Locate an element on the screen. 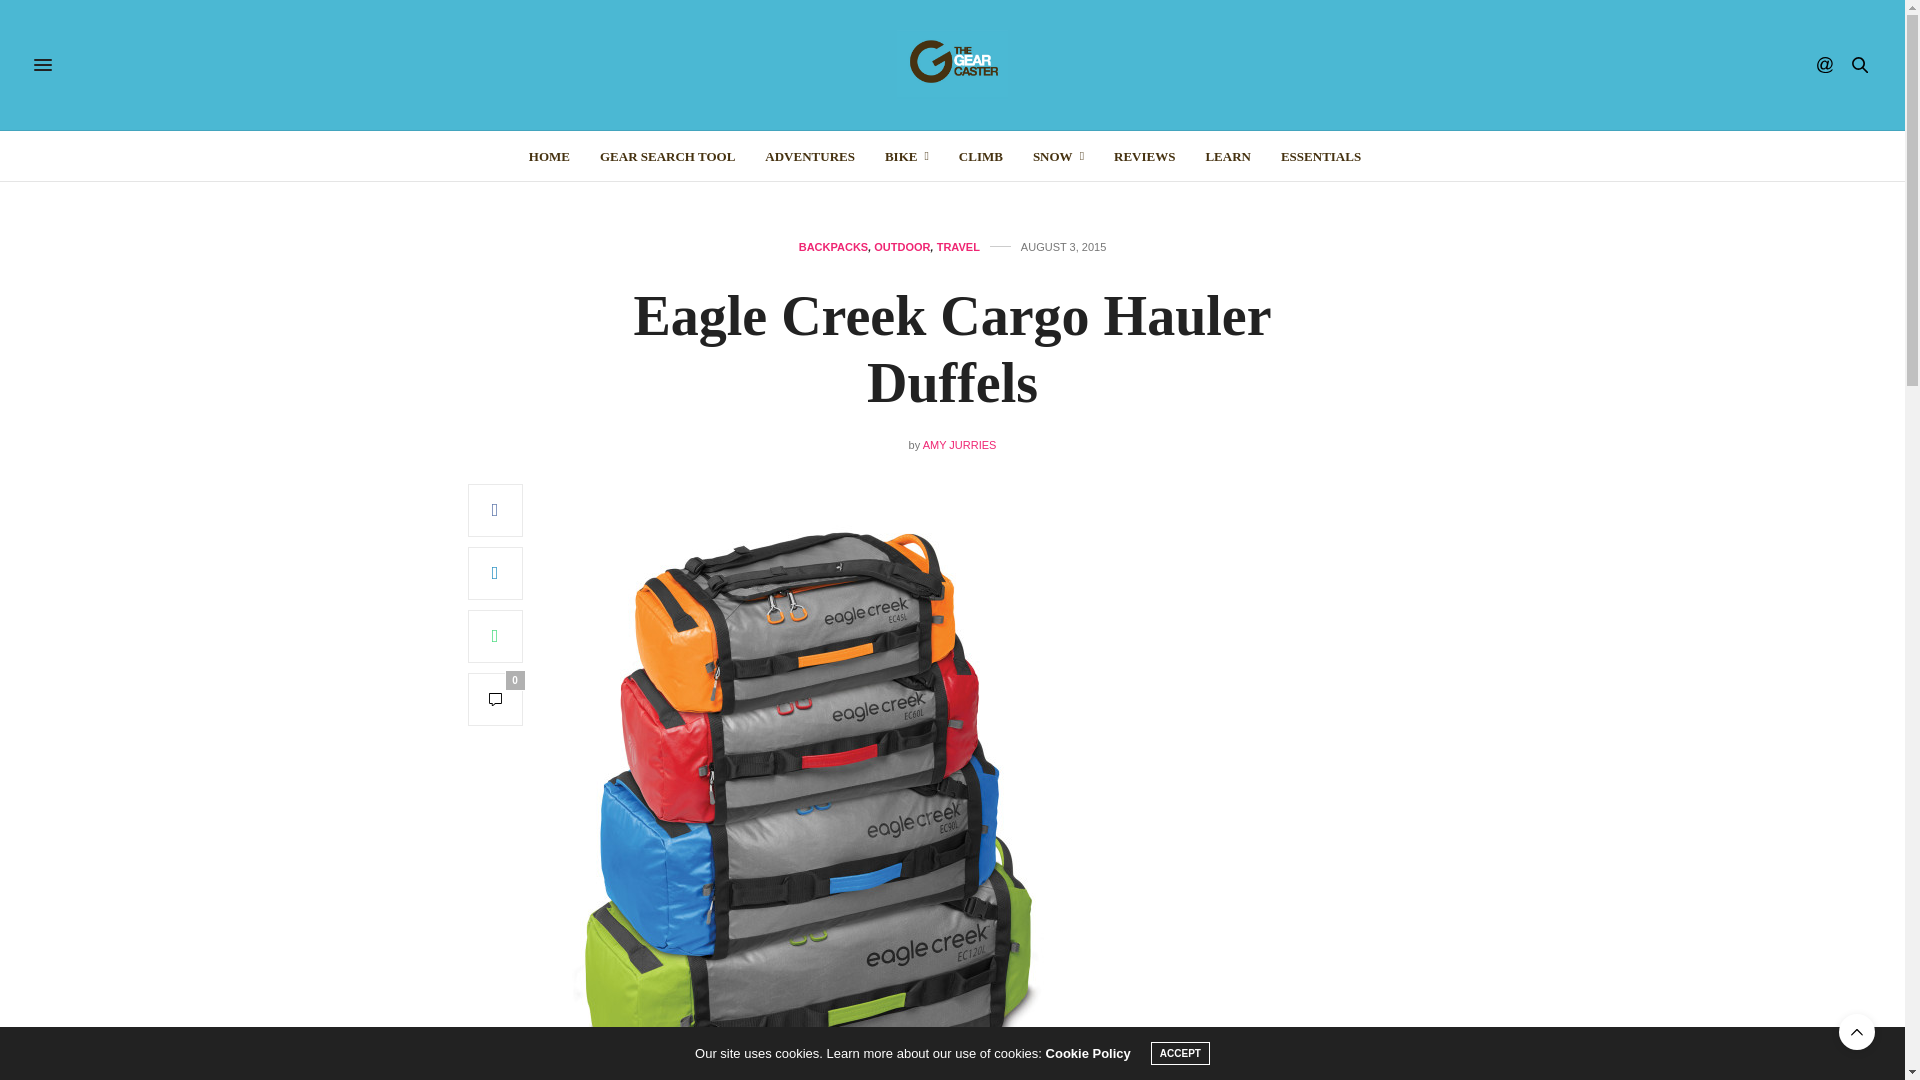  Posts by Amy Jurries is located at coordinates (960, 444).